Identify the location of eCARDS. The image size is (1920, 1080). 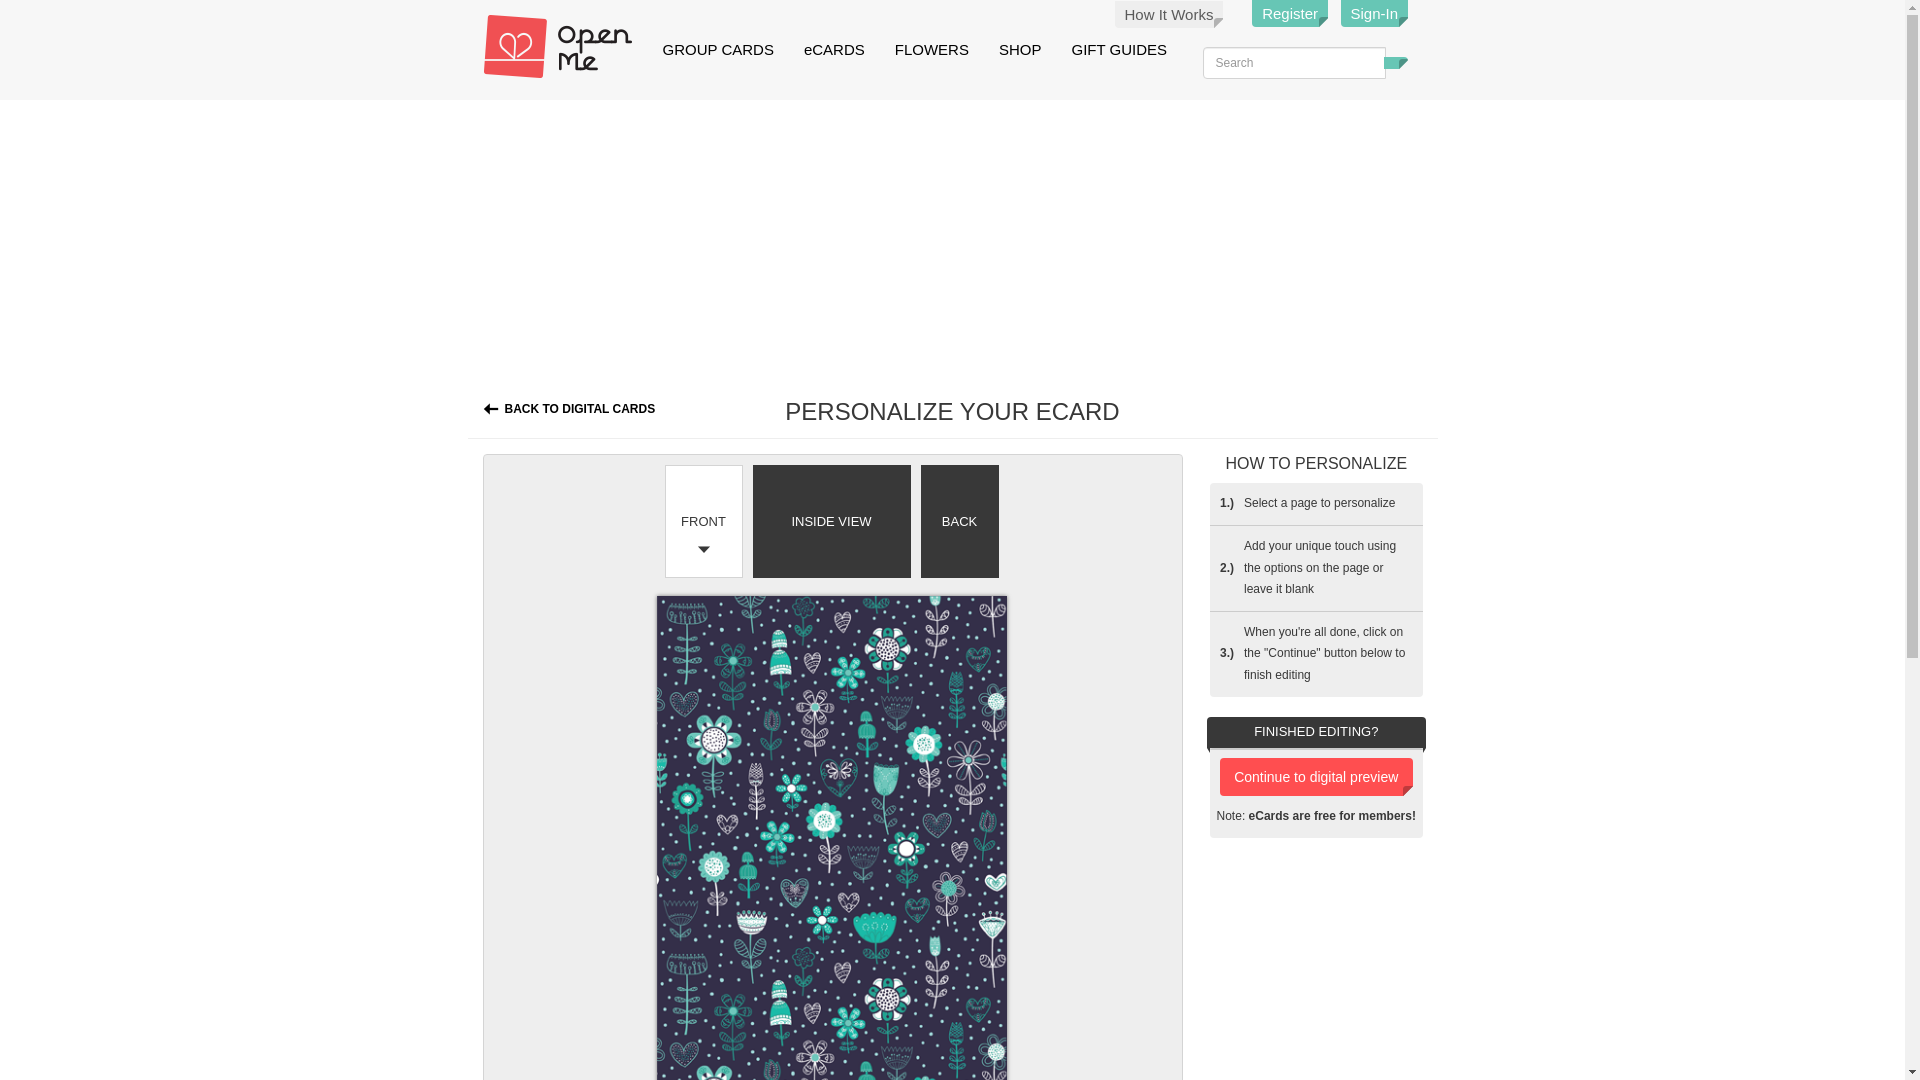
(834, 50).